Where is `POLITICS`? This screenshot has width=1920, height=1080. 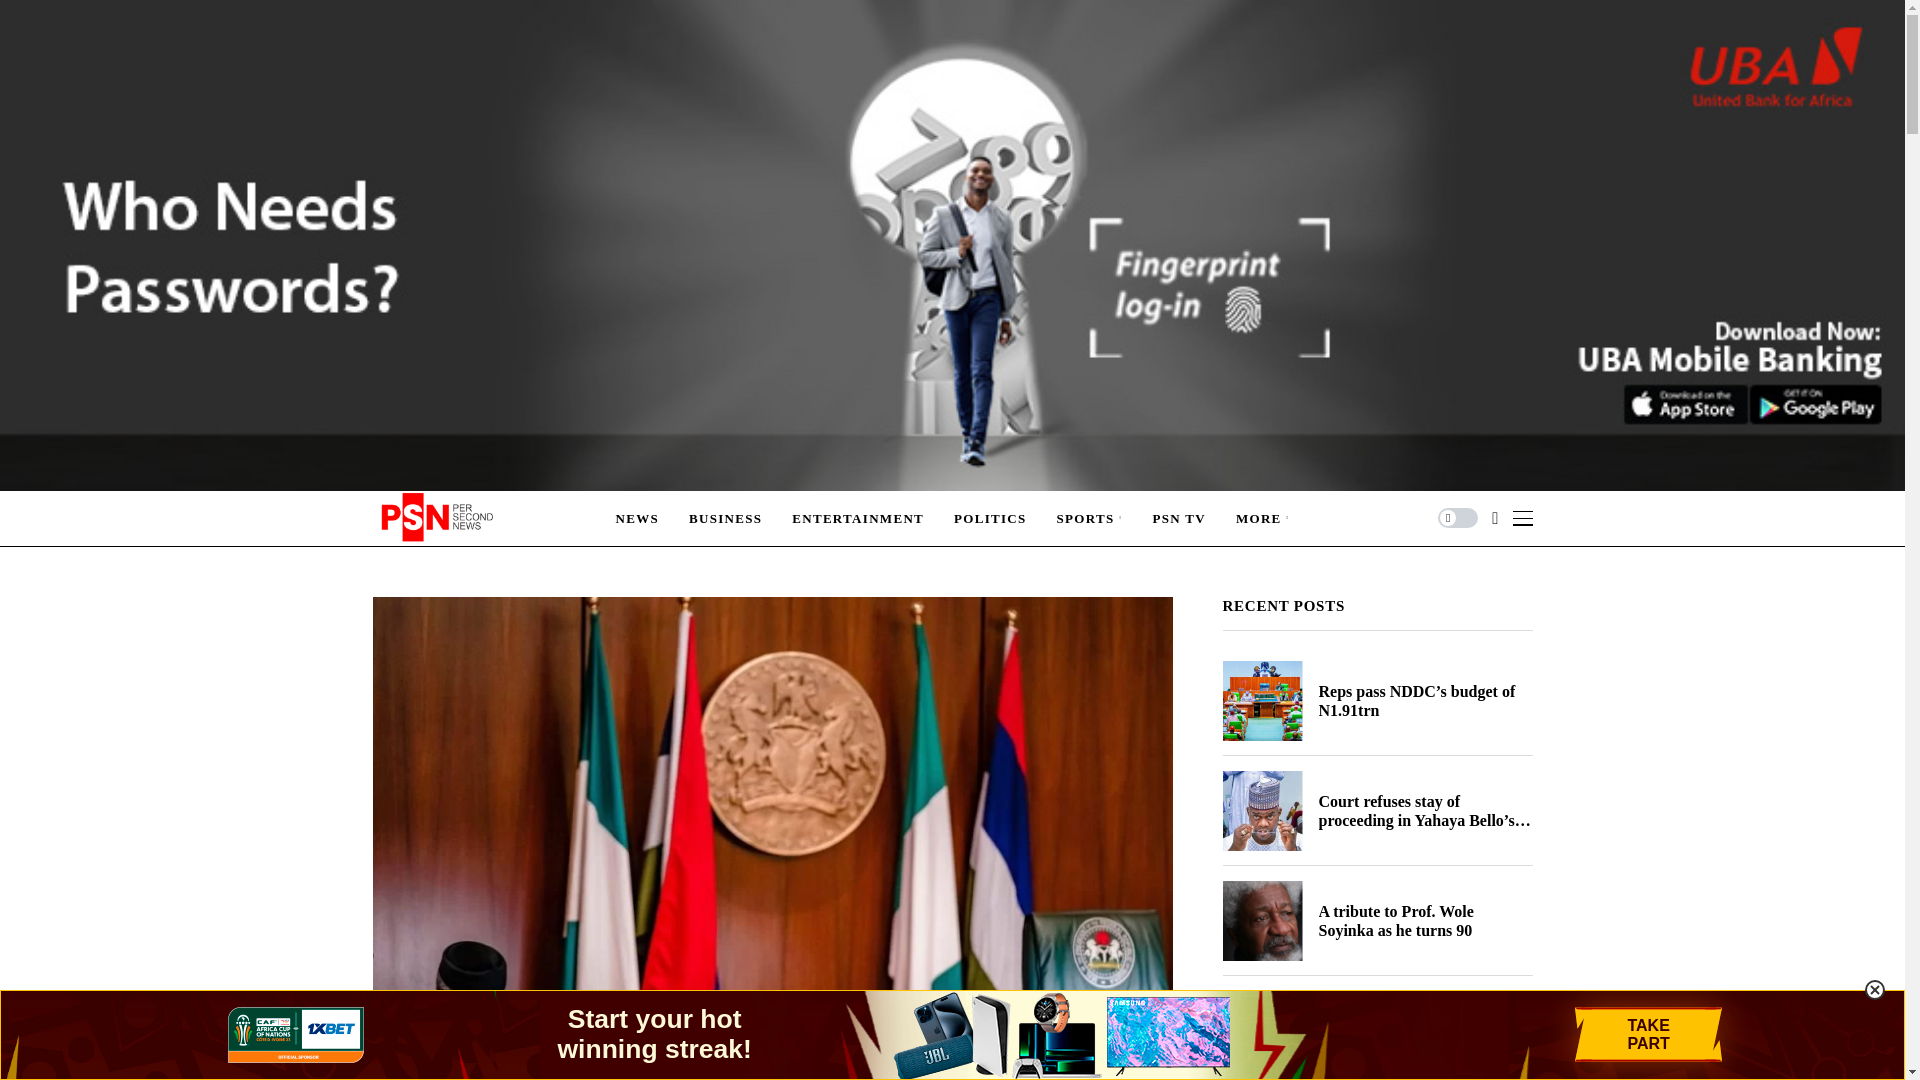
POLITICS is located at coordinates (990, 518).